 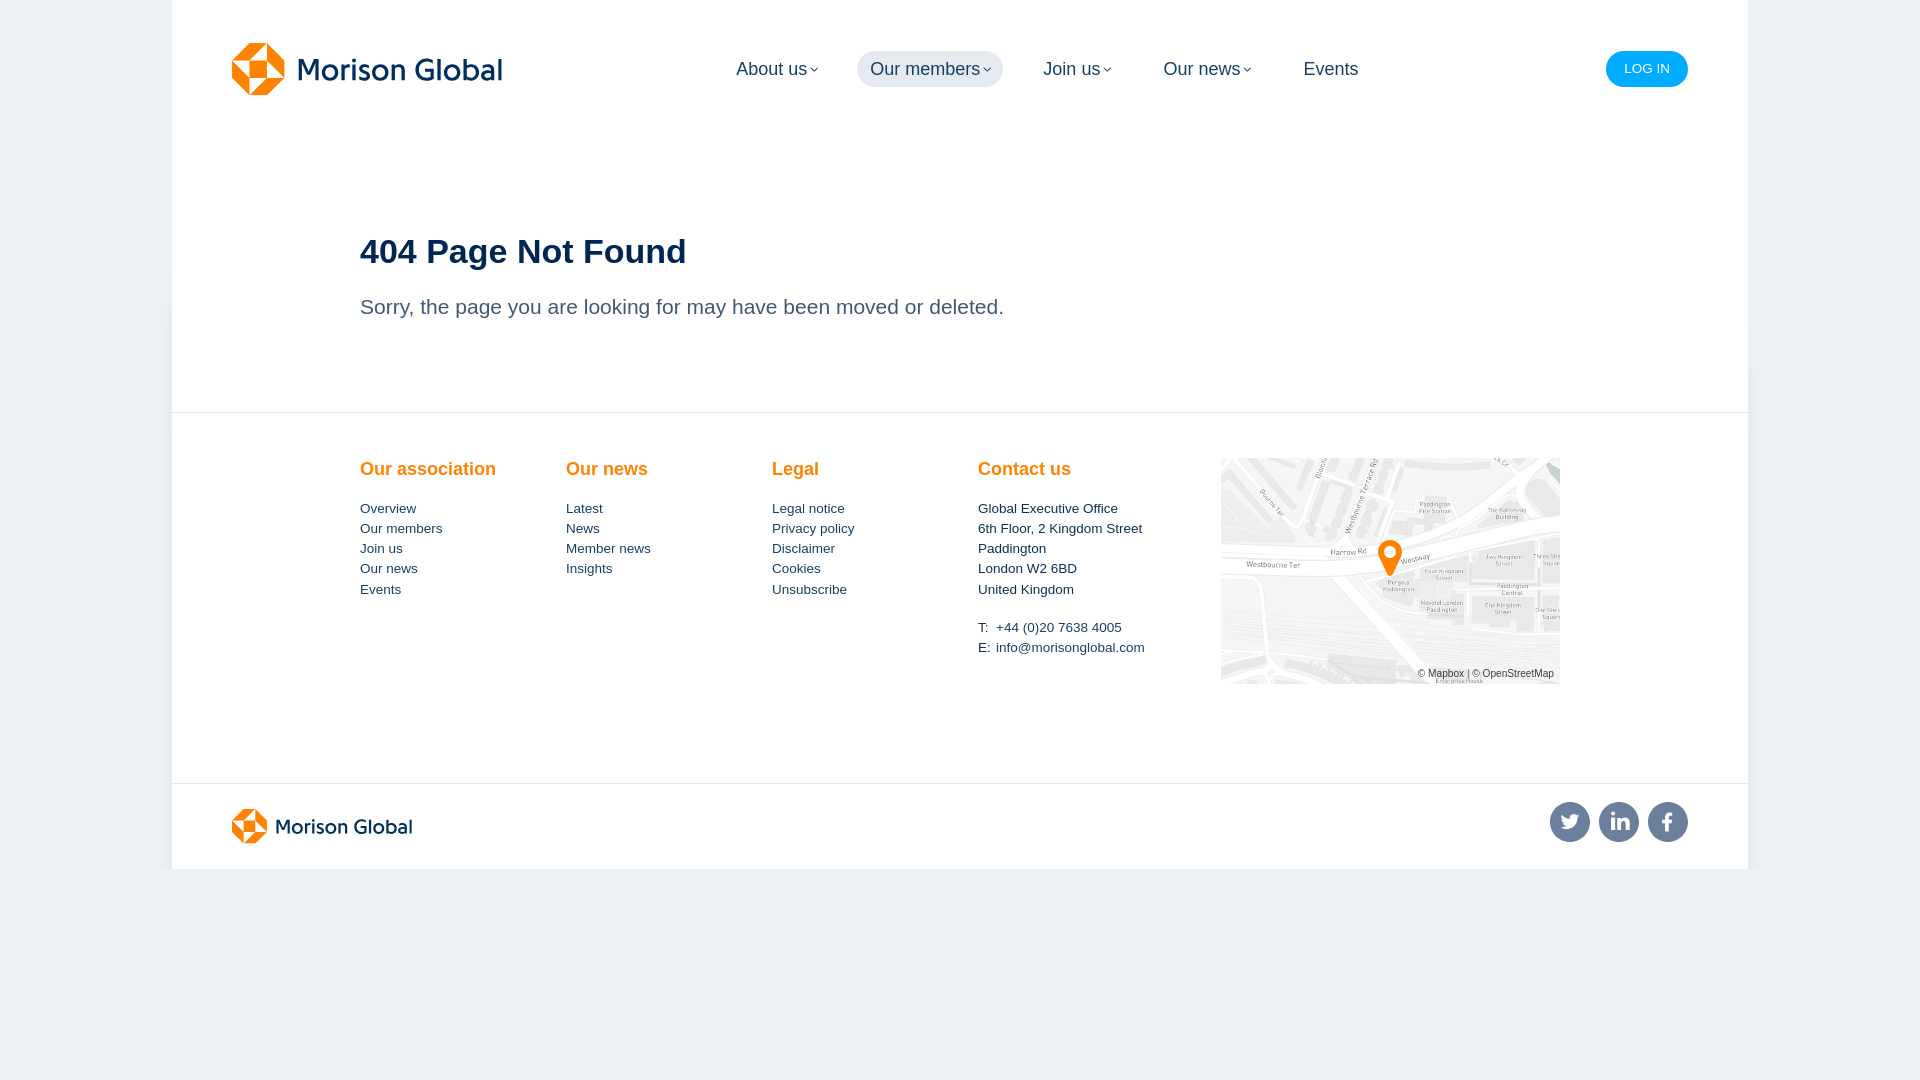 What do you see at coordinates (1076, 68) in the screenshot?
I see `Join us` at bounding box center [1076, 68].